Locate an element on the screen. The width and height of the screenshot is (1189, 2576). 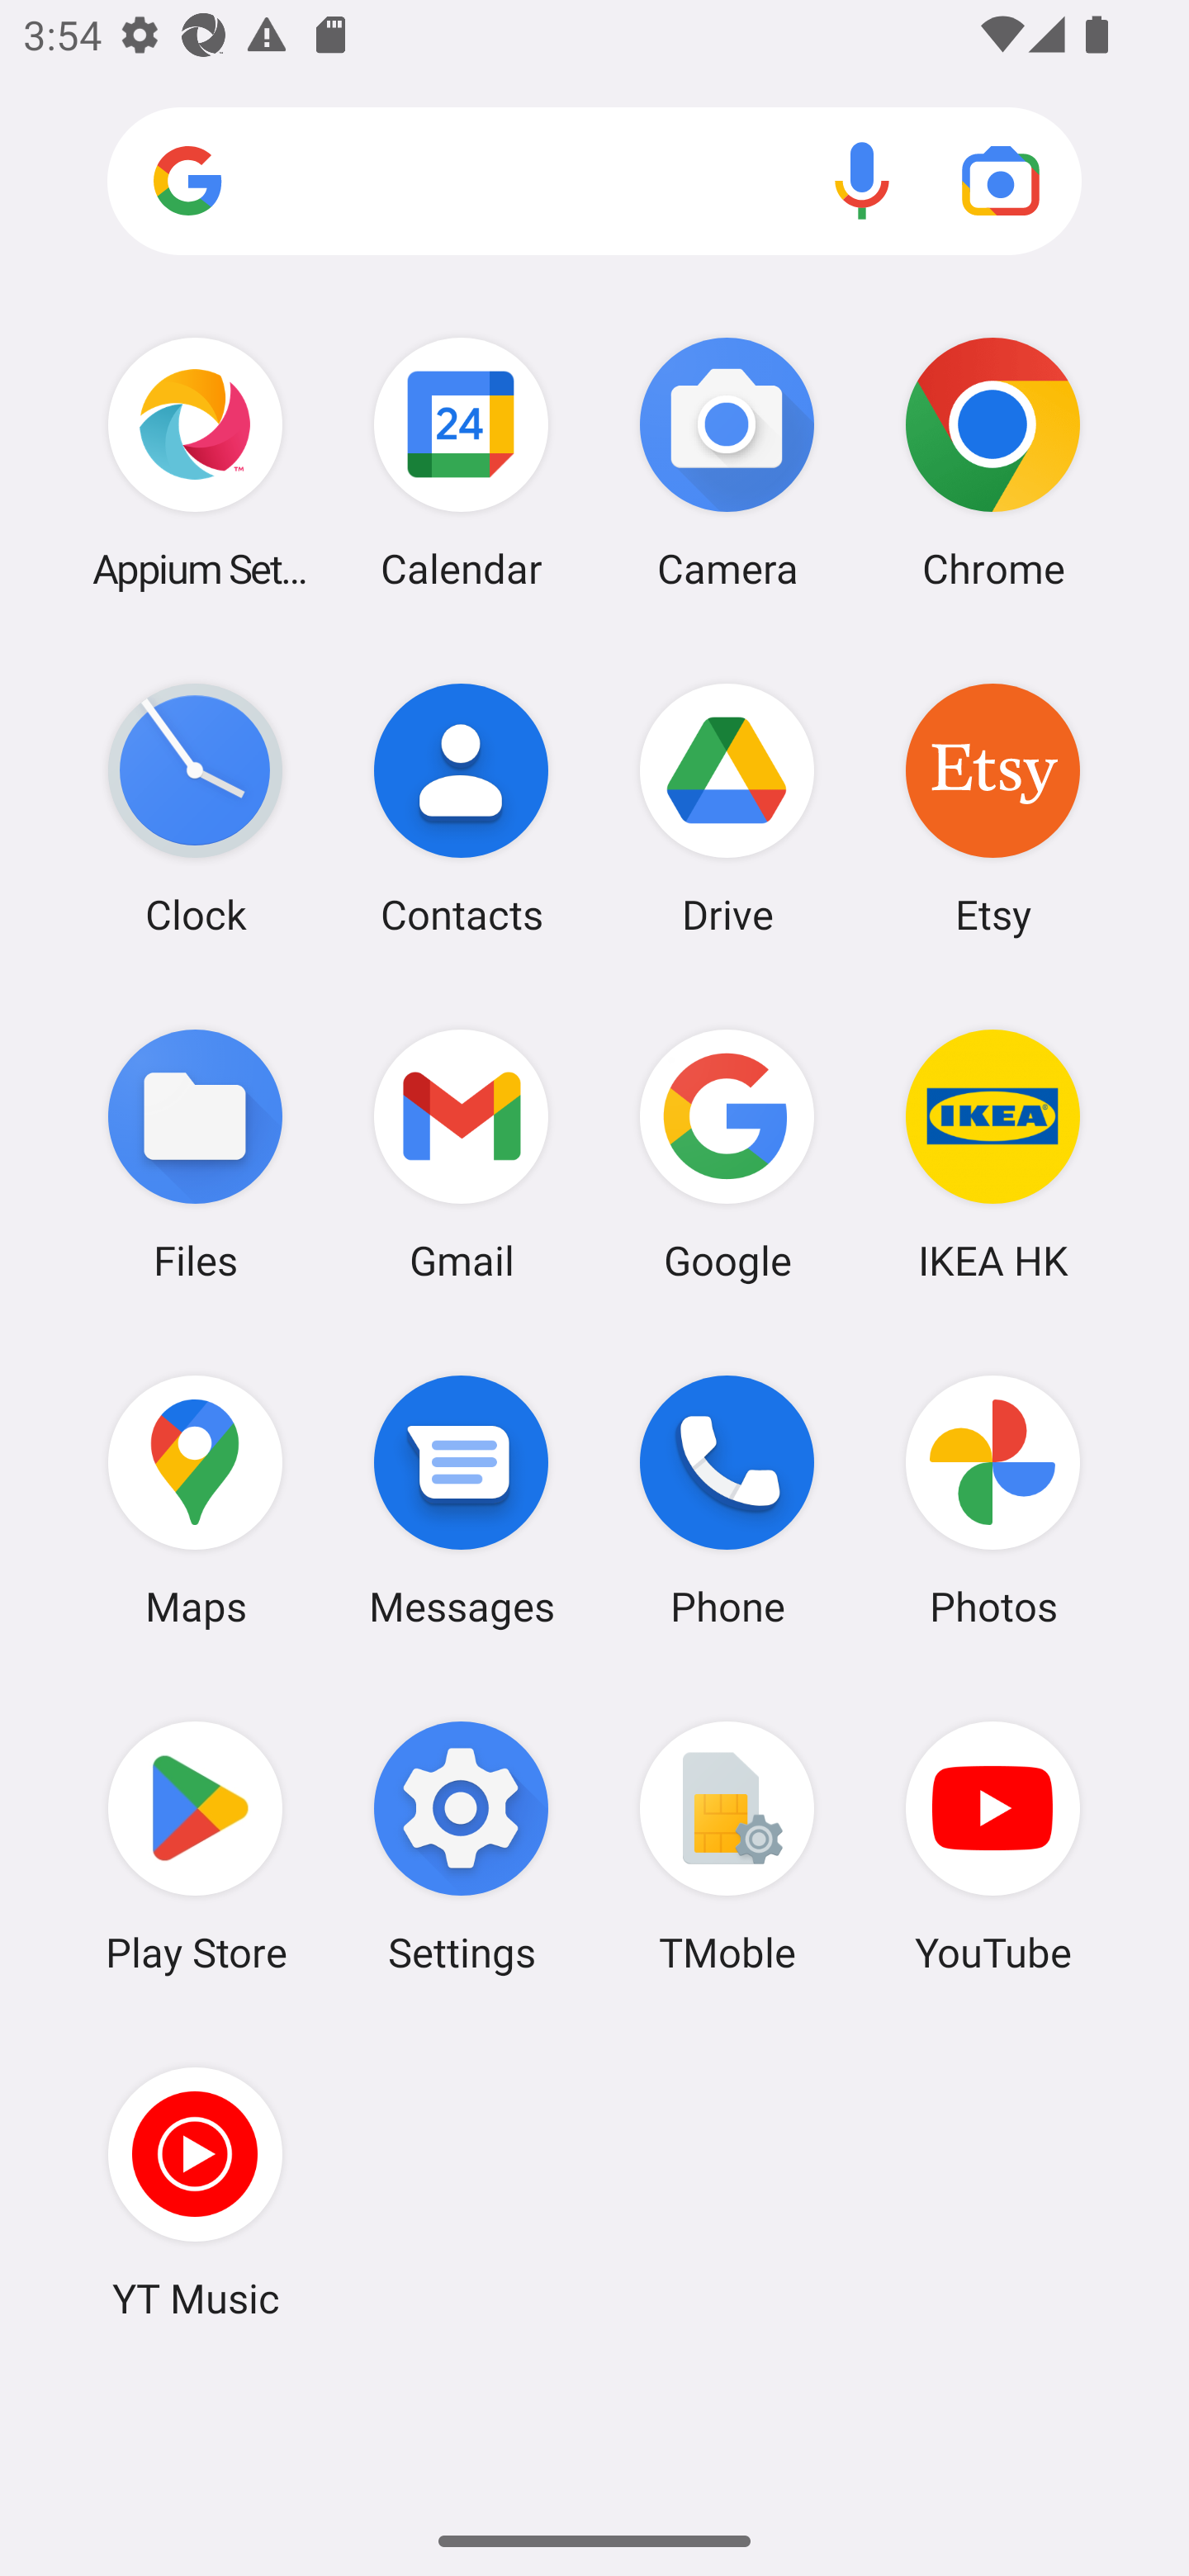
Photos is located at coordinates (992, 1500).